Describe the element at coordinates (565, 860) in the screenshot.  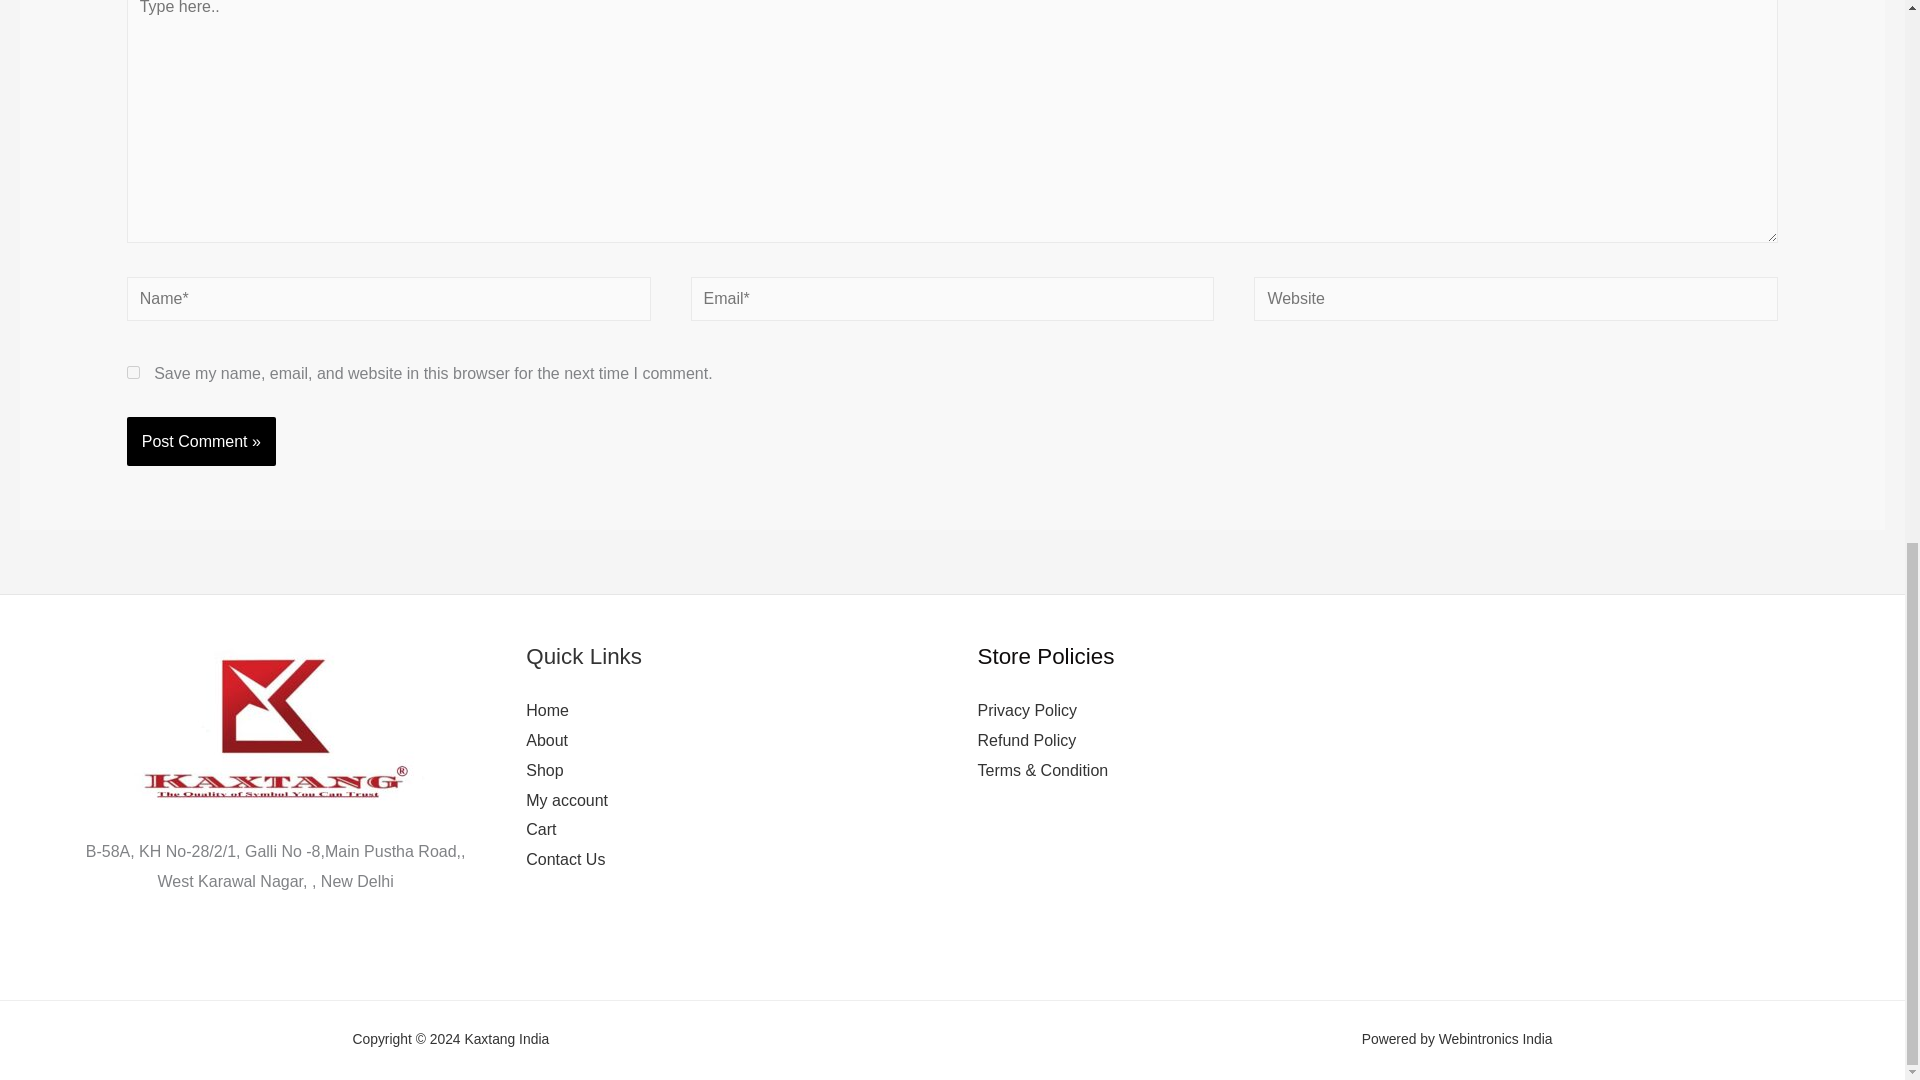
I see `Contact Us` at that location.